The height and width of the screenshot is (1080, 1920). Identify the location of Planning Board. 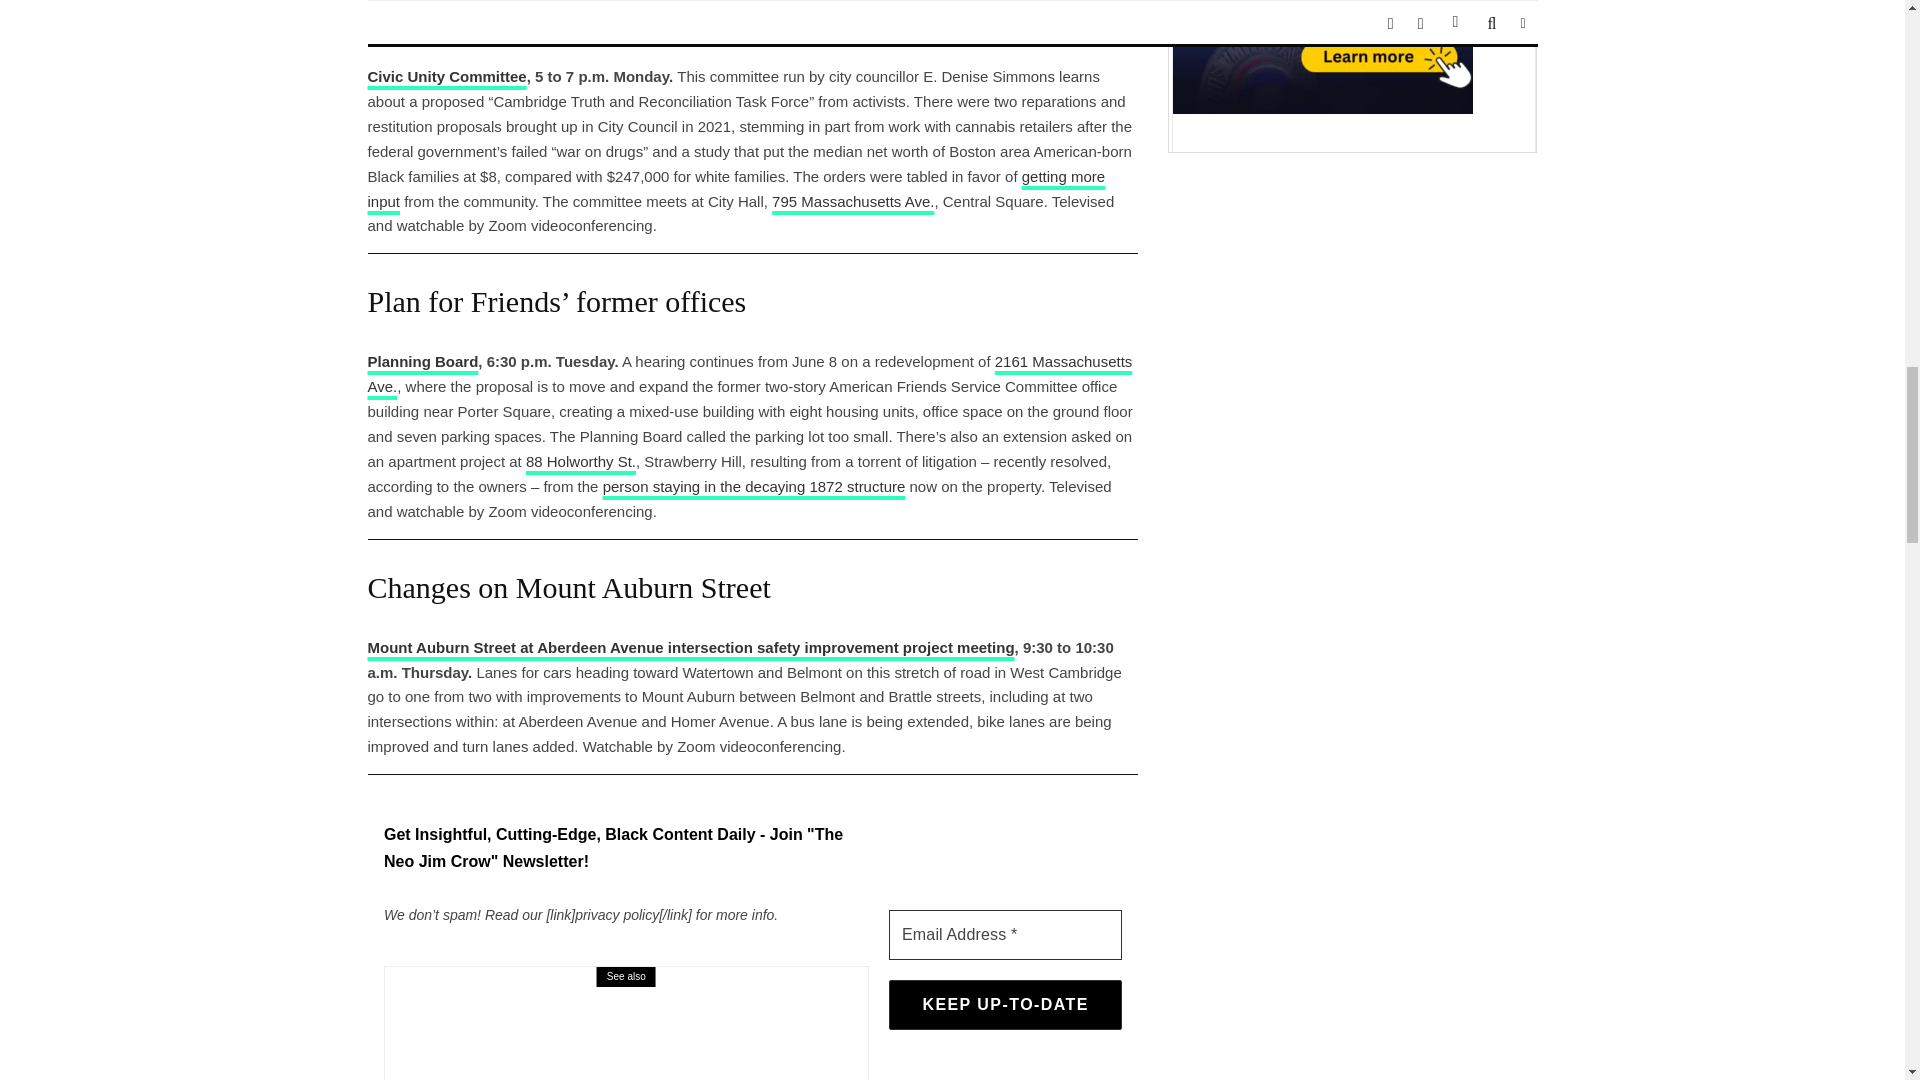
(423, 362).